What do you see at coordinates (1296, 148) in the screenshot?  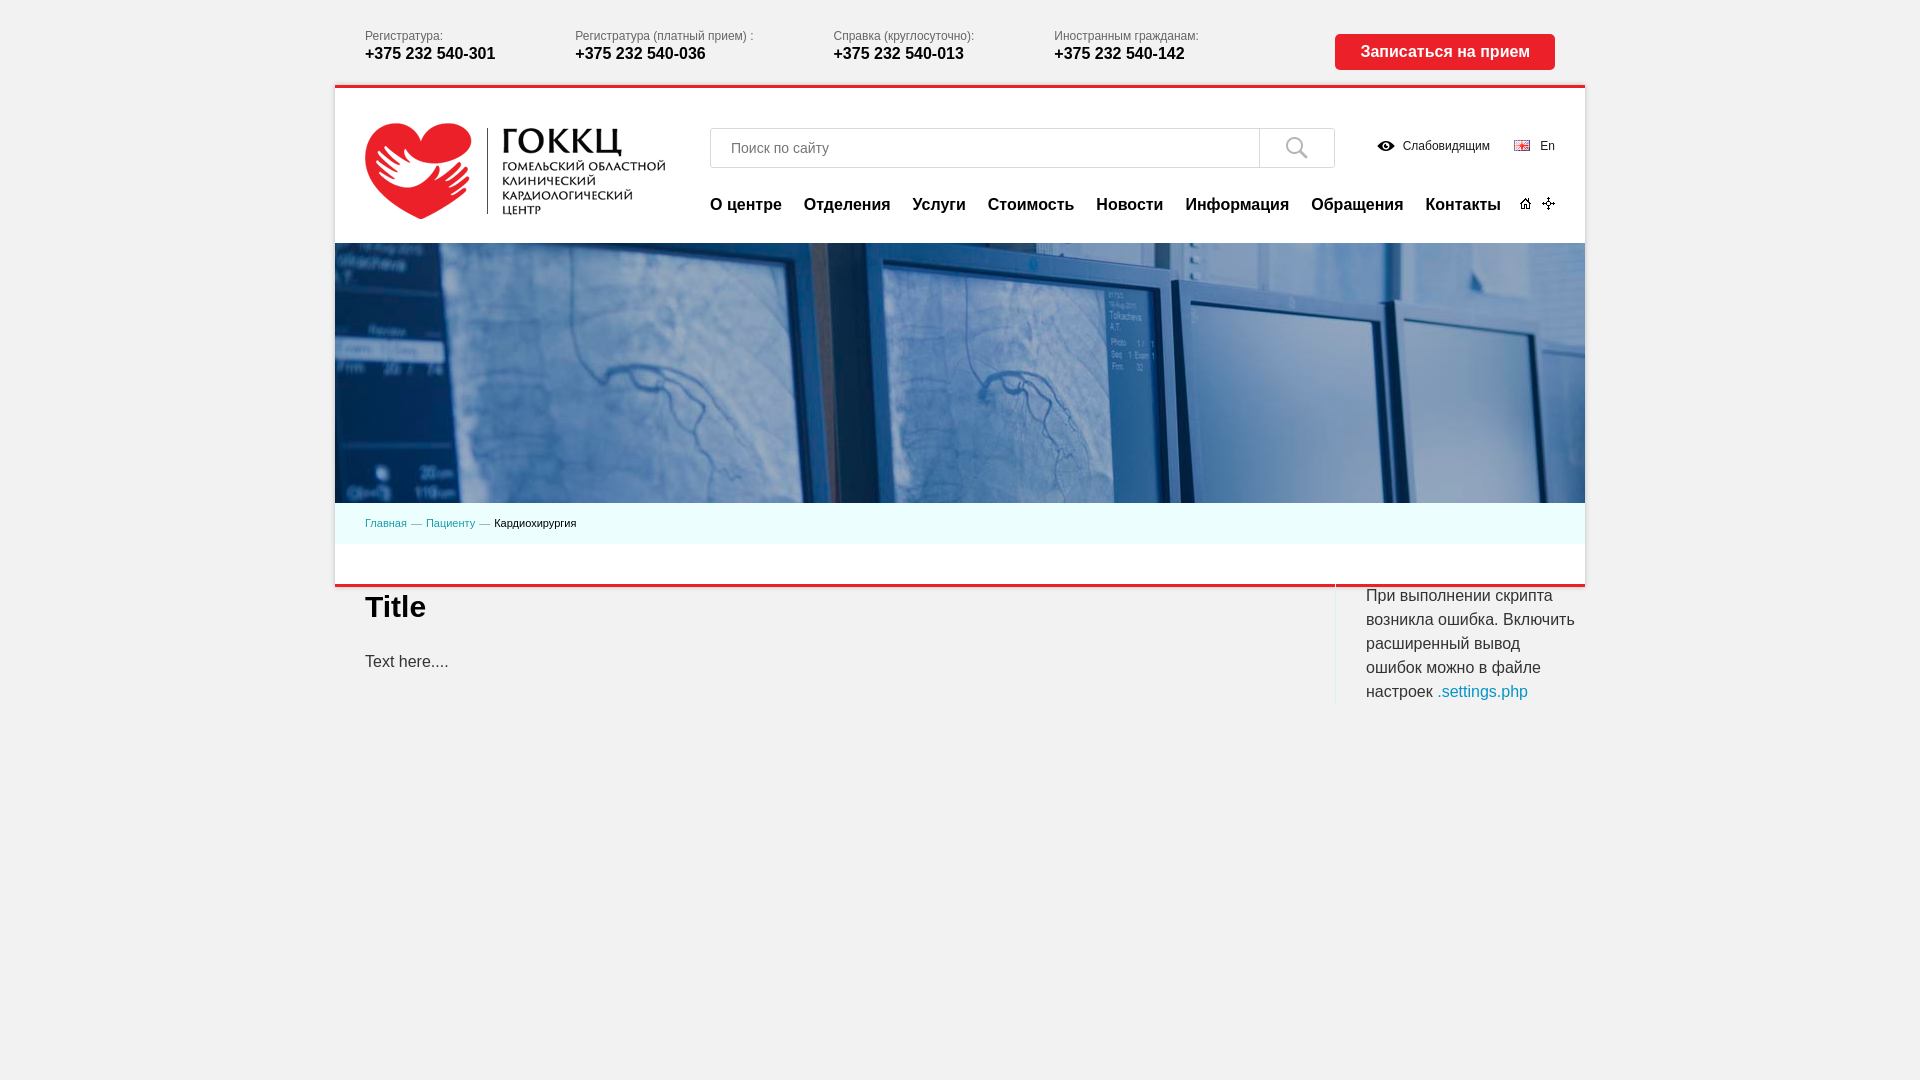 I see ` ` at bounding box center [1296, 148].